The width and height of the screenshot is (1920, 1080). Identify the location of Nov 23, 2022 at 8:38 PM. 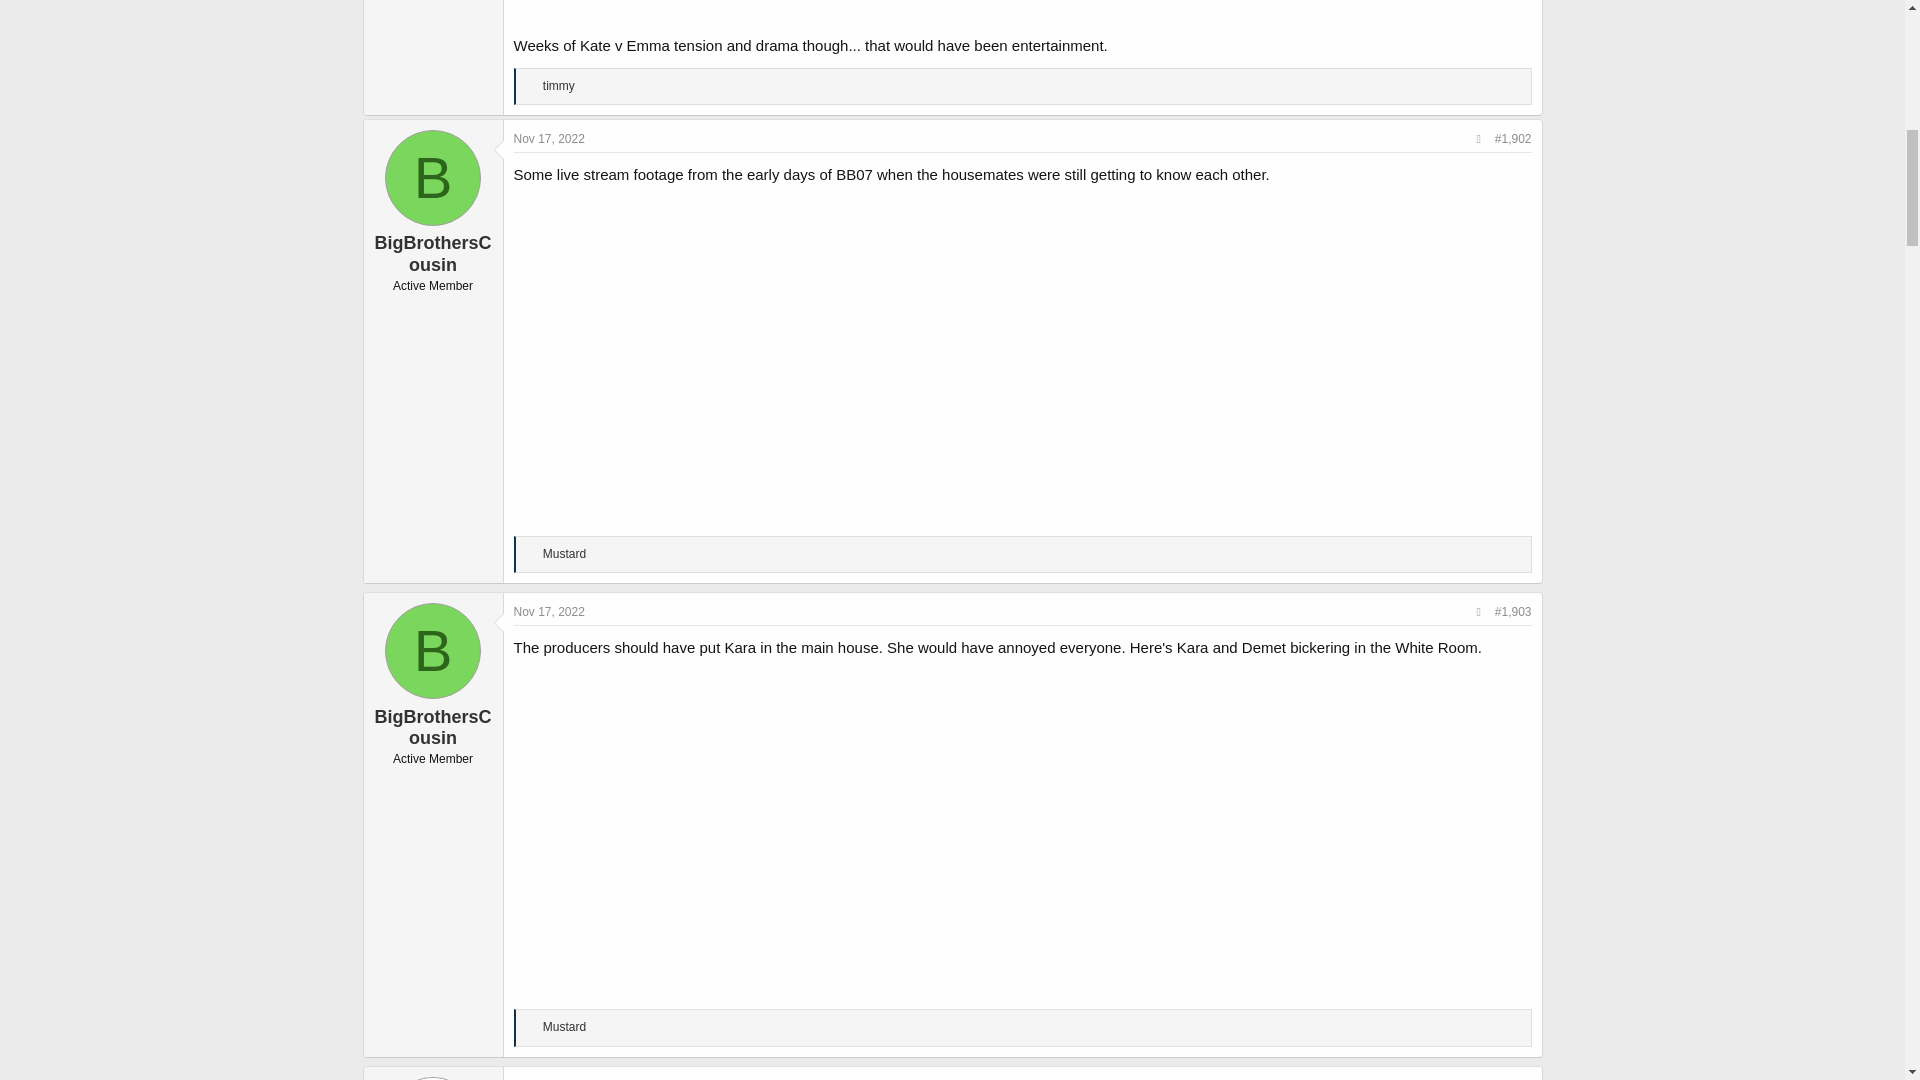
(550, 1079).